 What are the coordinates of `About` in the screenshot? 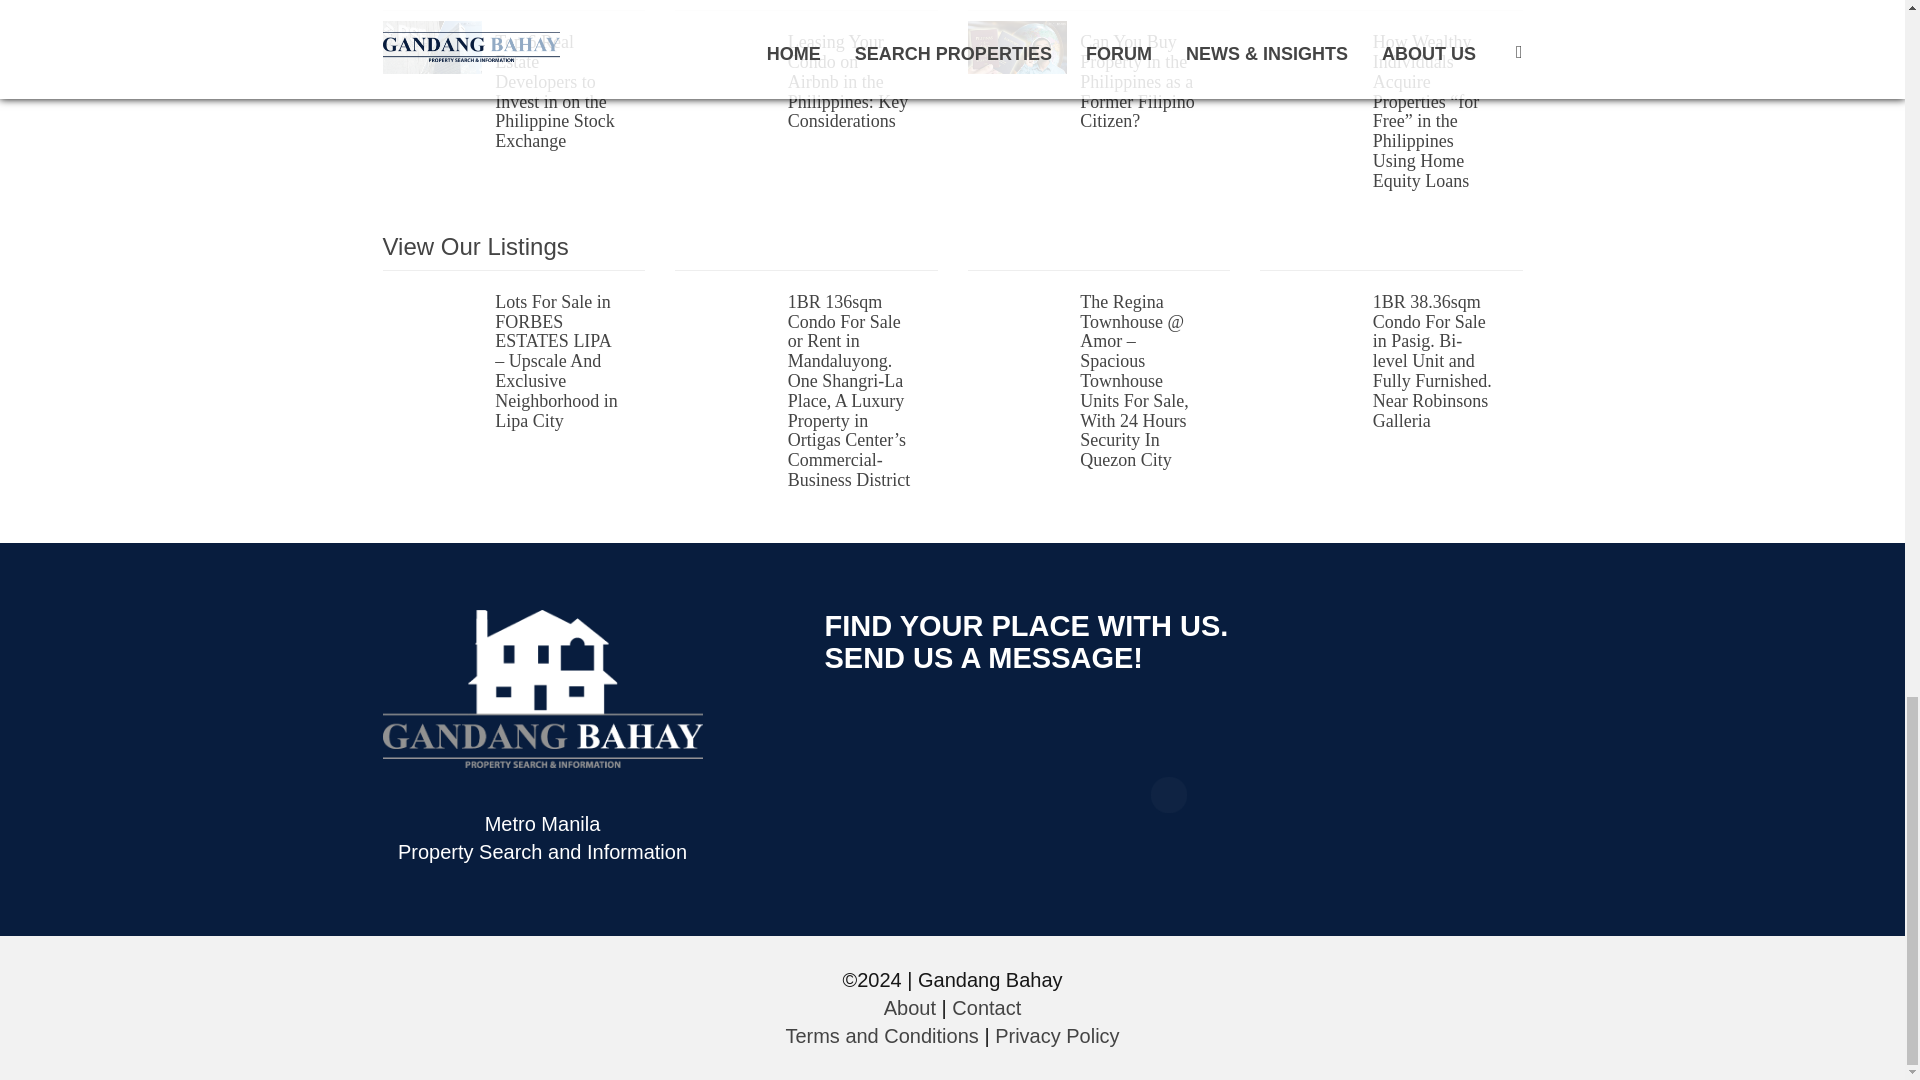 It's located at (910, 1008).